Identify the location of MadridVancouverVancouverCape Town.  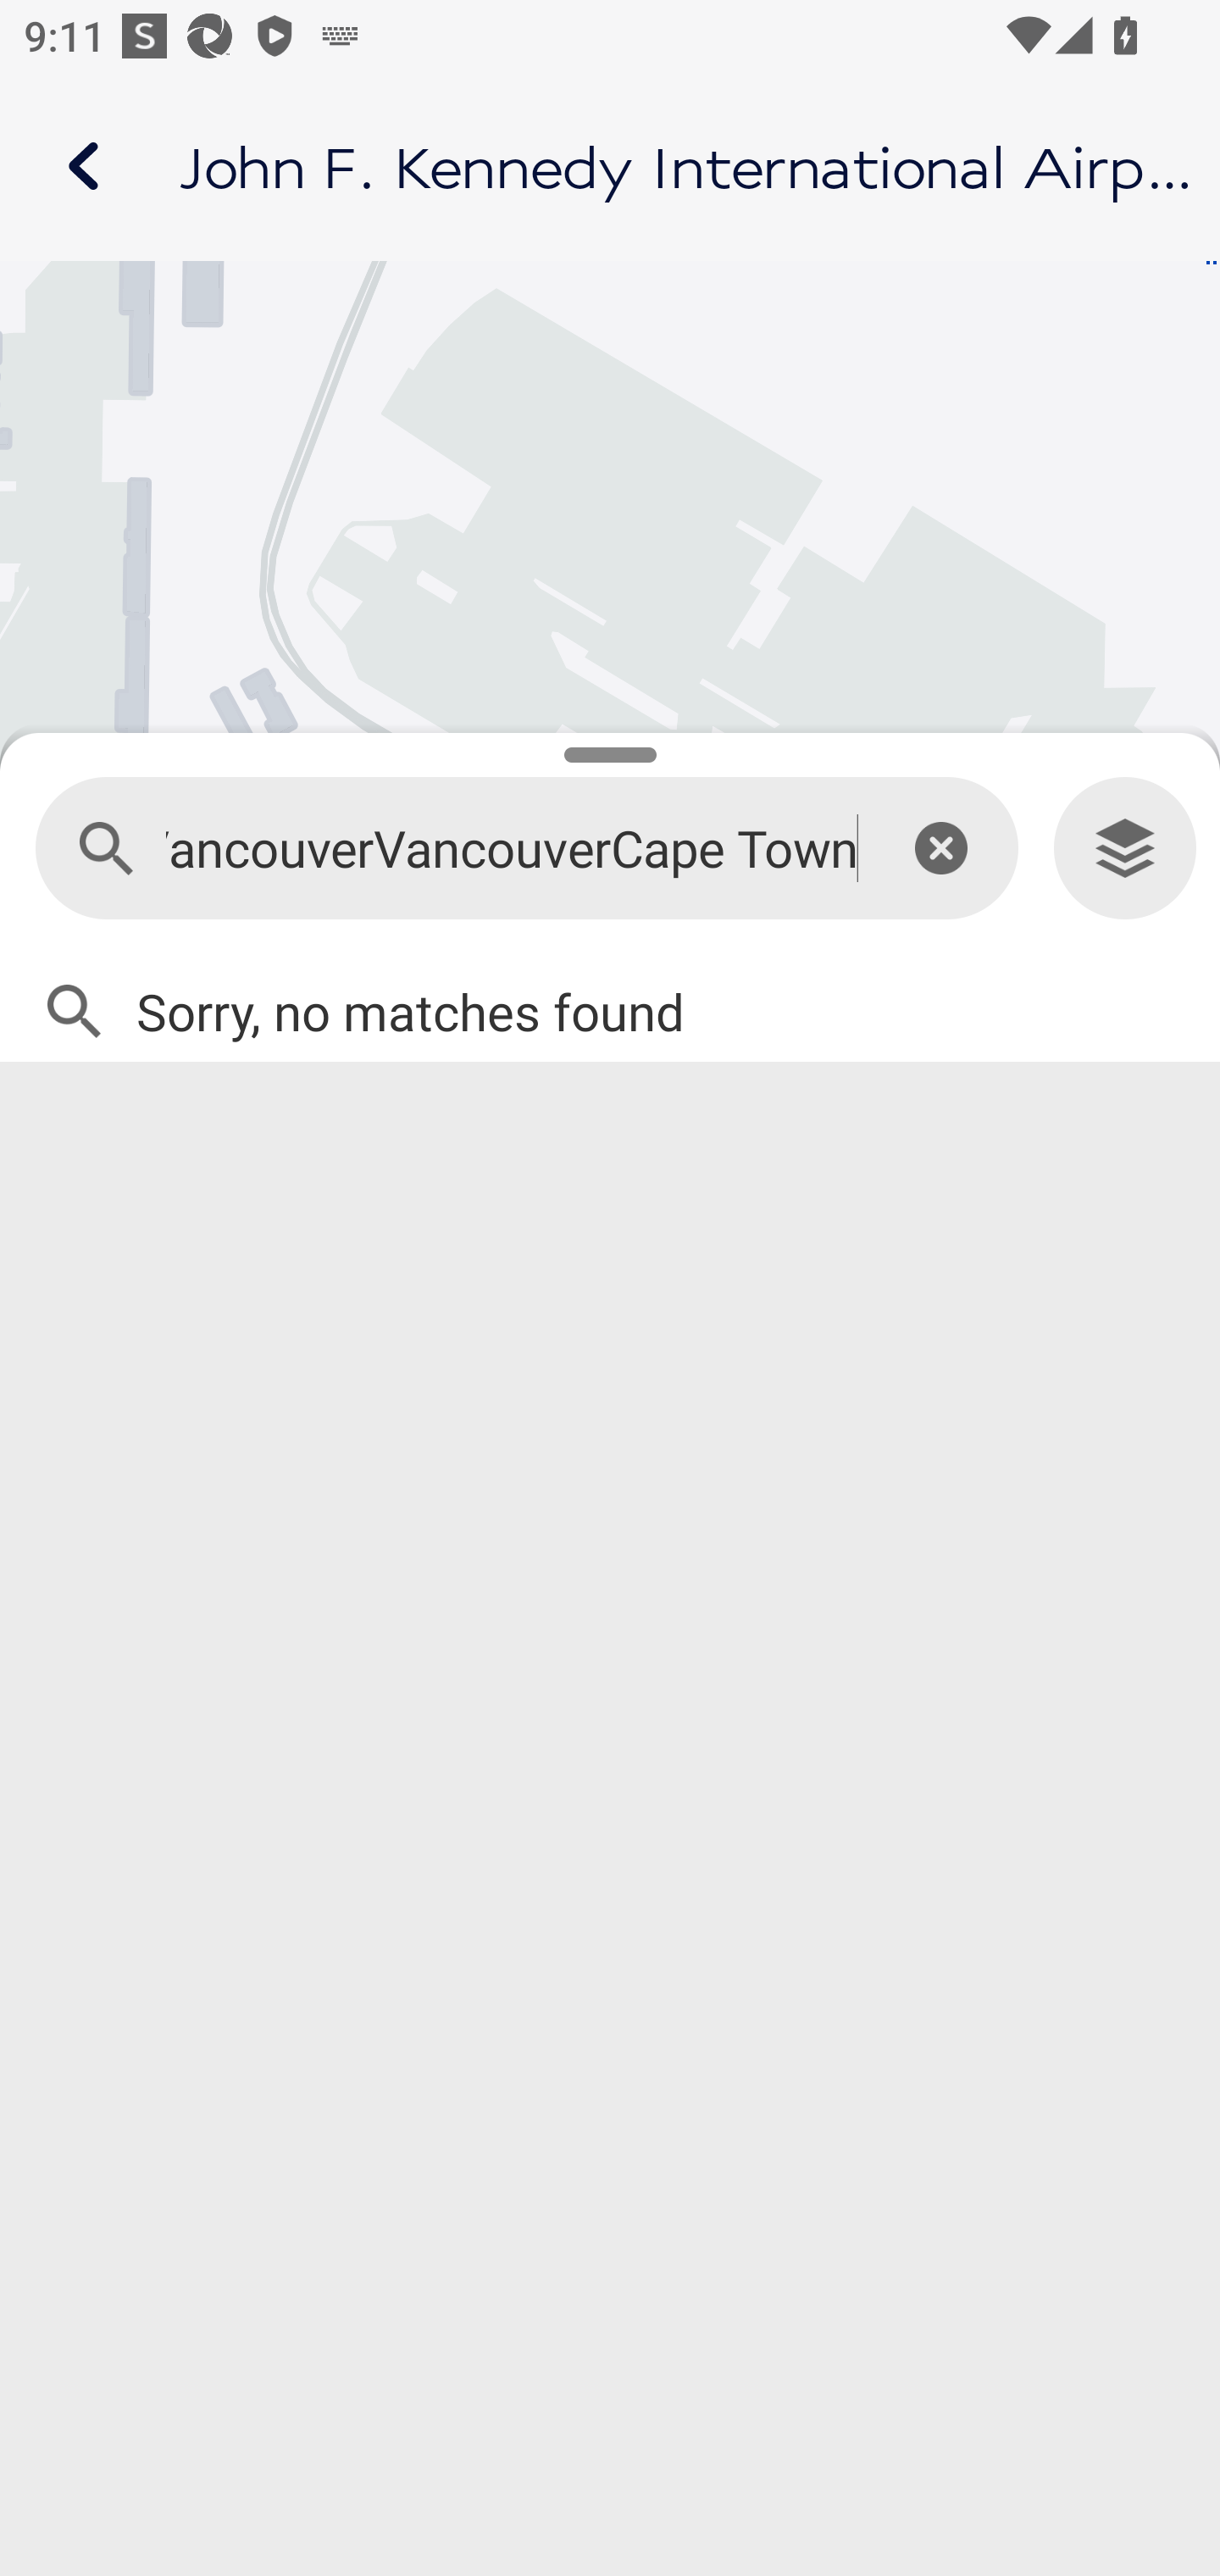
(512, 849).